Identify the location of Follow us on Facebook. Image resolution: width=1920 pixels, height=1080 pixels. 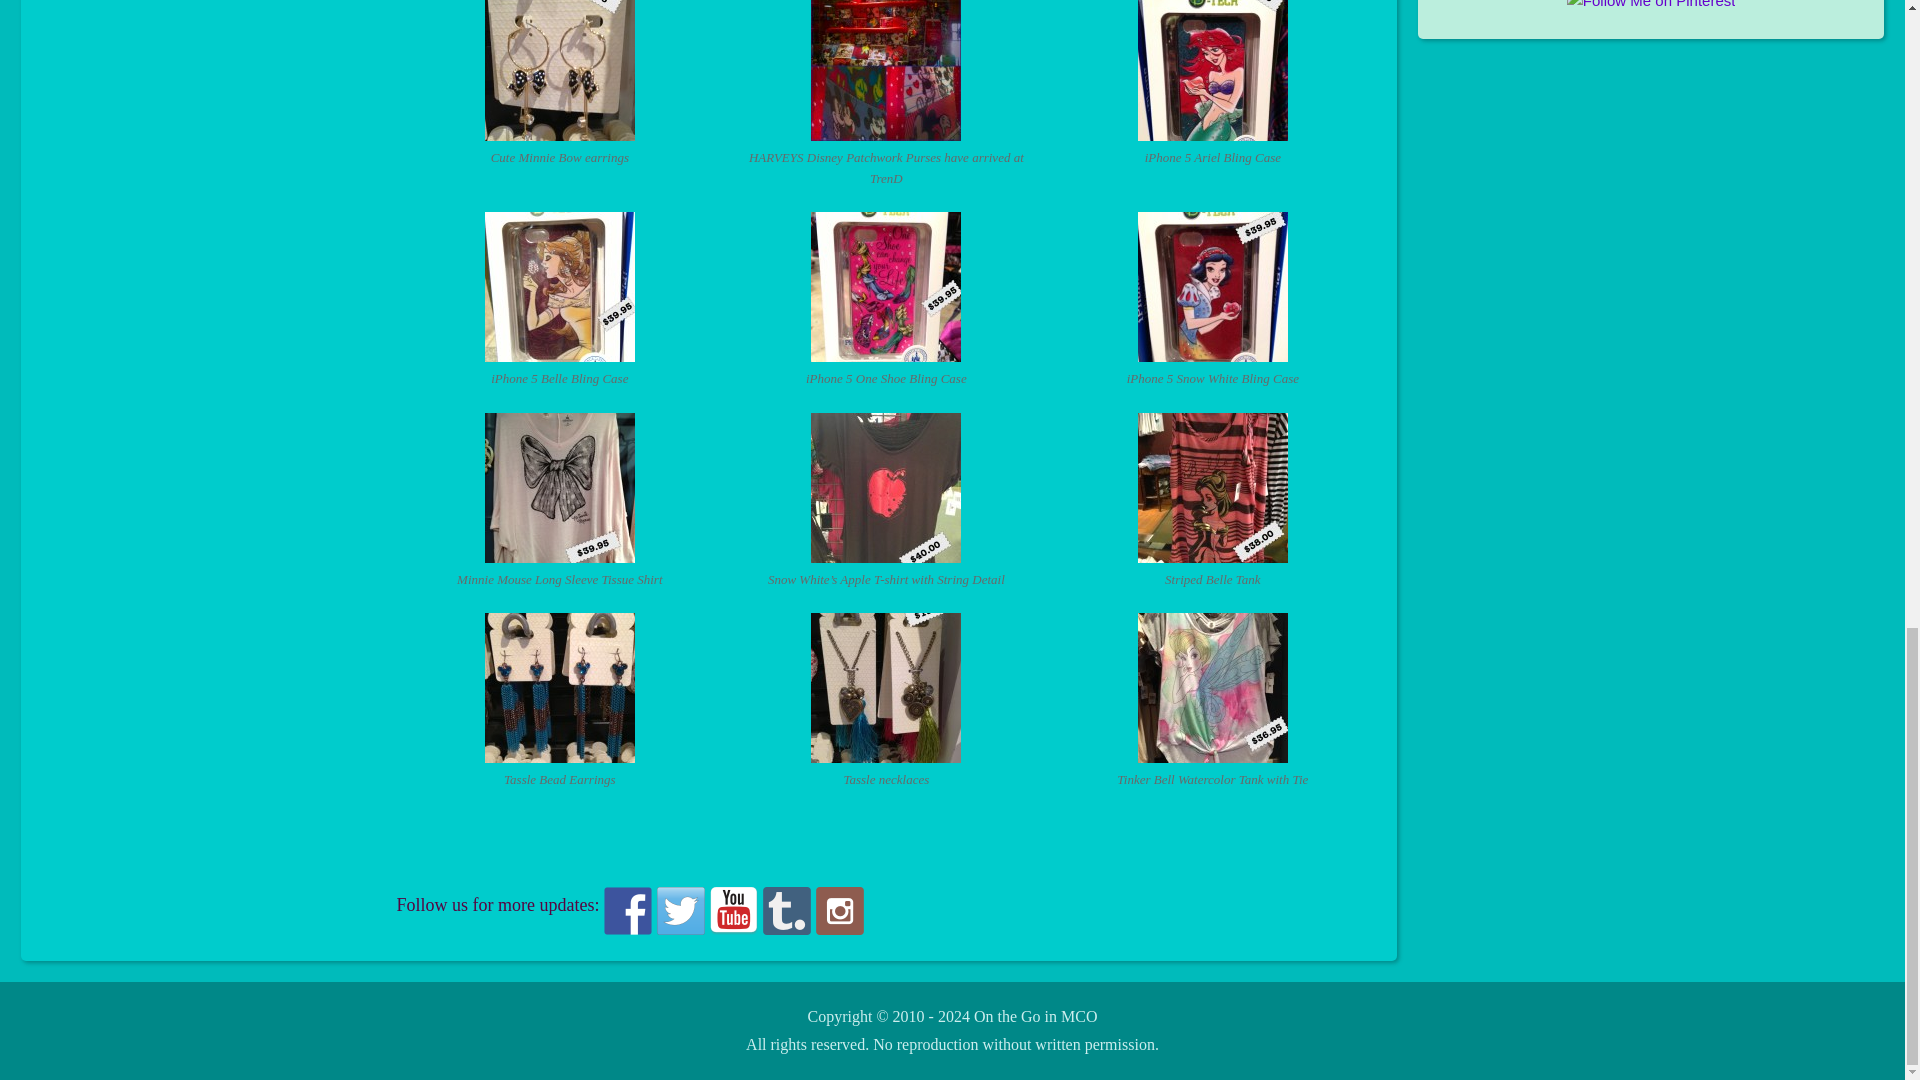
(628, 910).